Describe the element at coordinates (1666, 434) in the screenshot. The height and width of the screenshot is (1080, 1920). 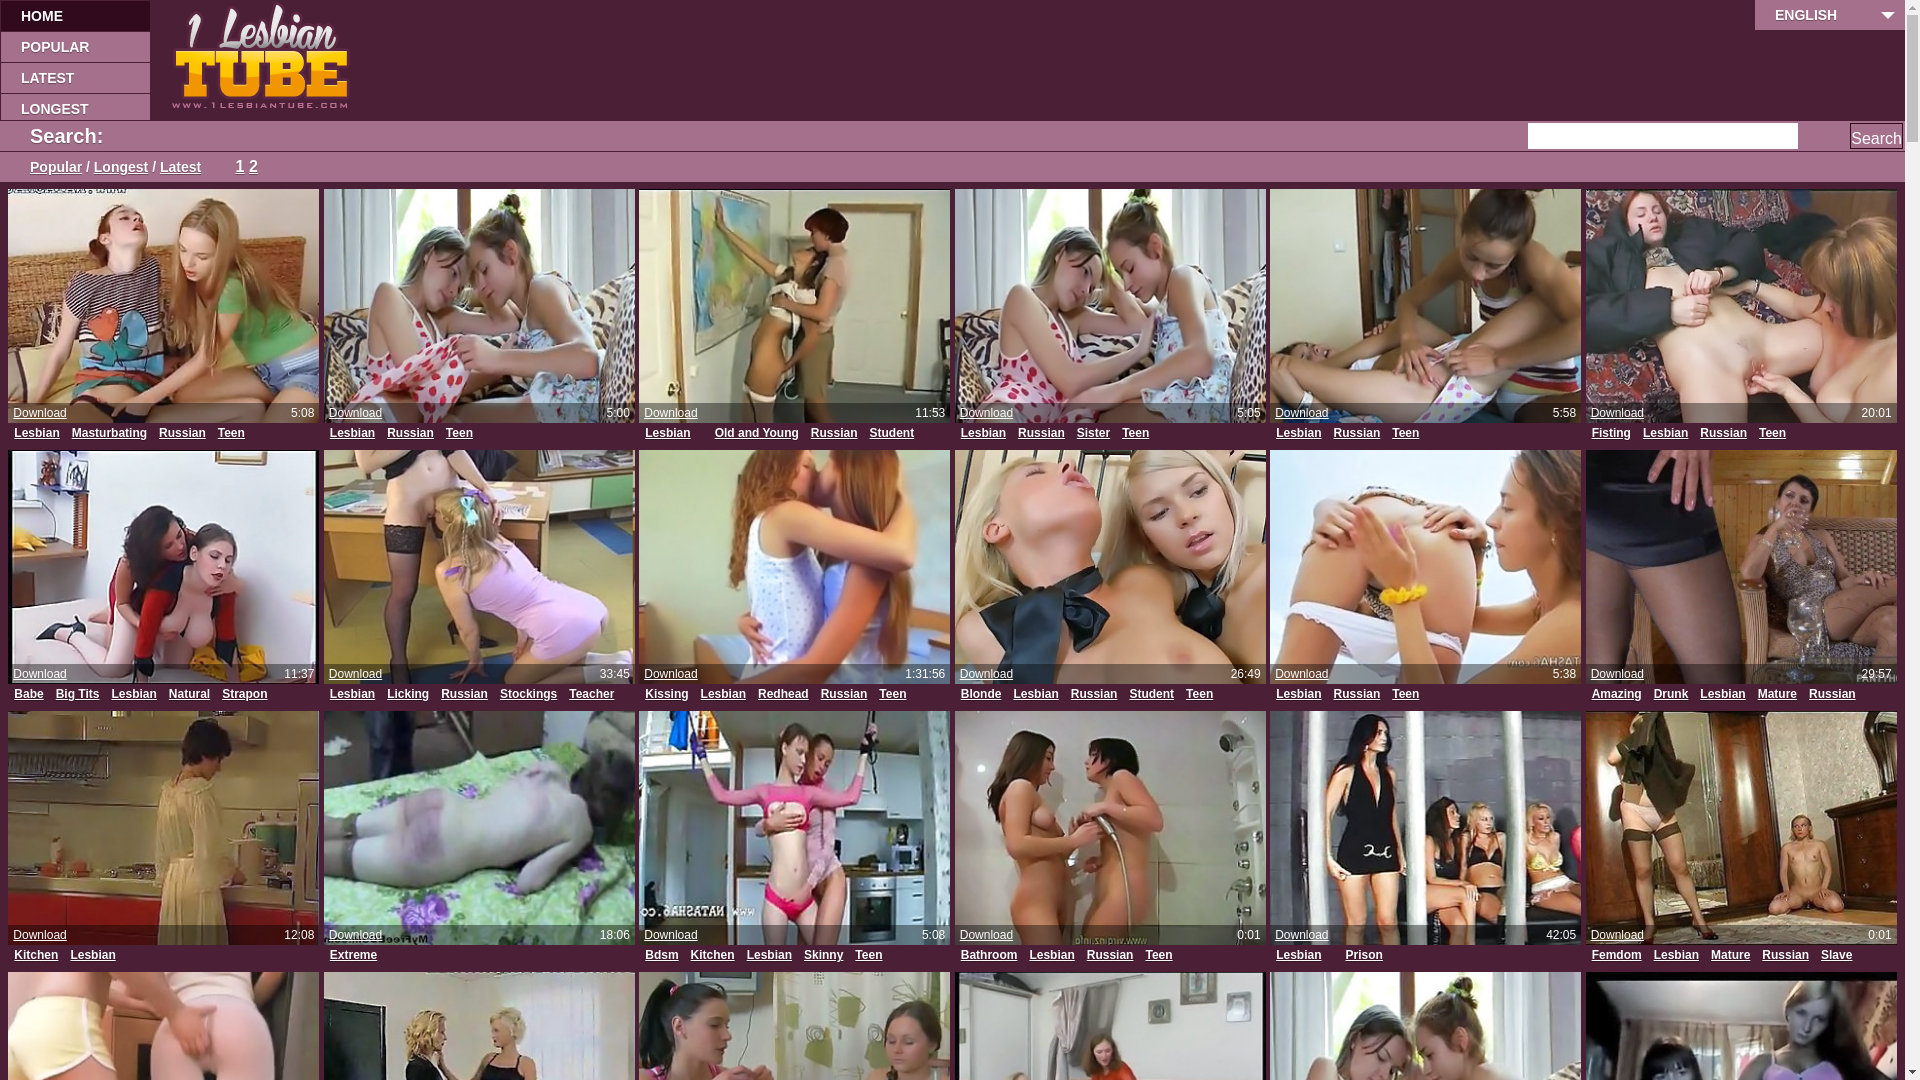
I see `Lesbian` at that location.